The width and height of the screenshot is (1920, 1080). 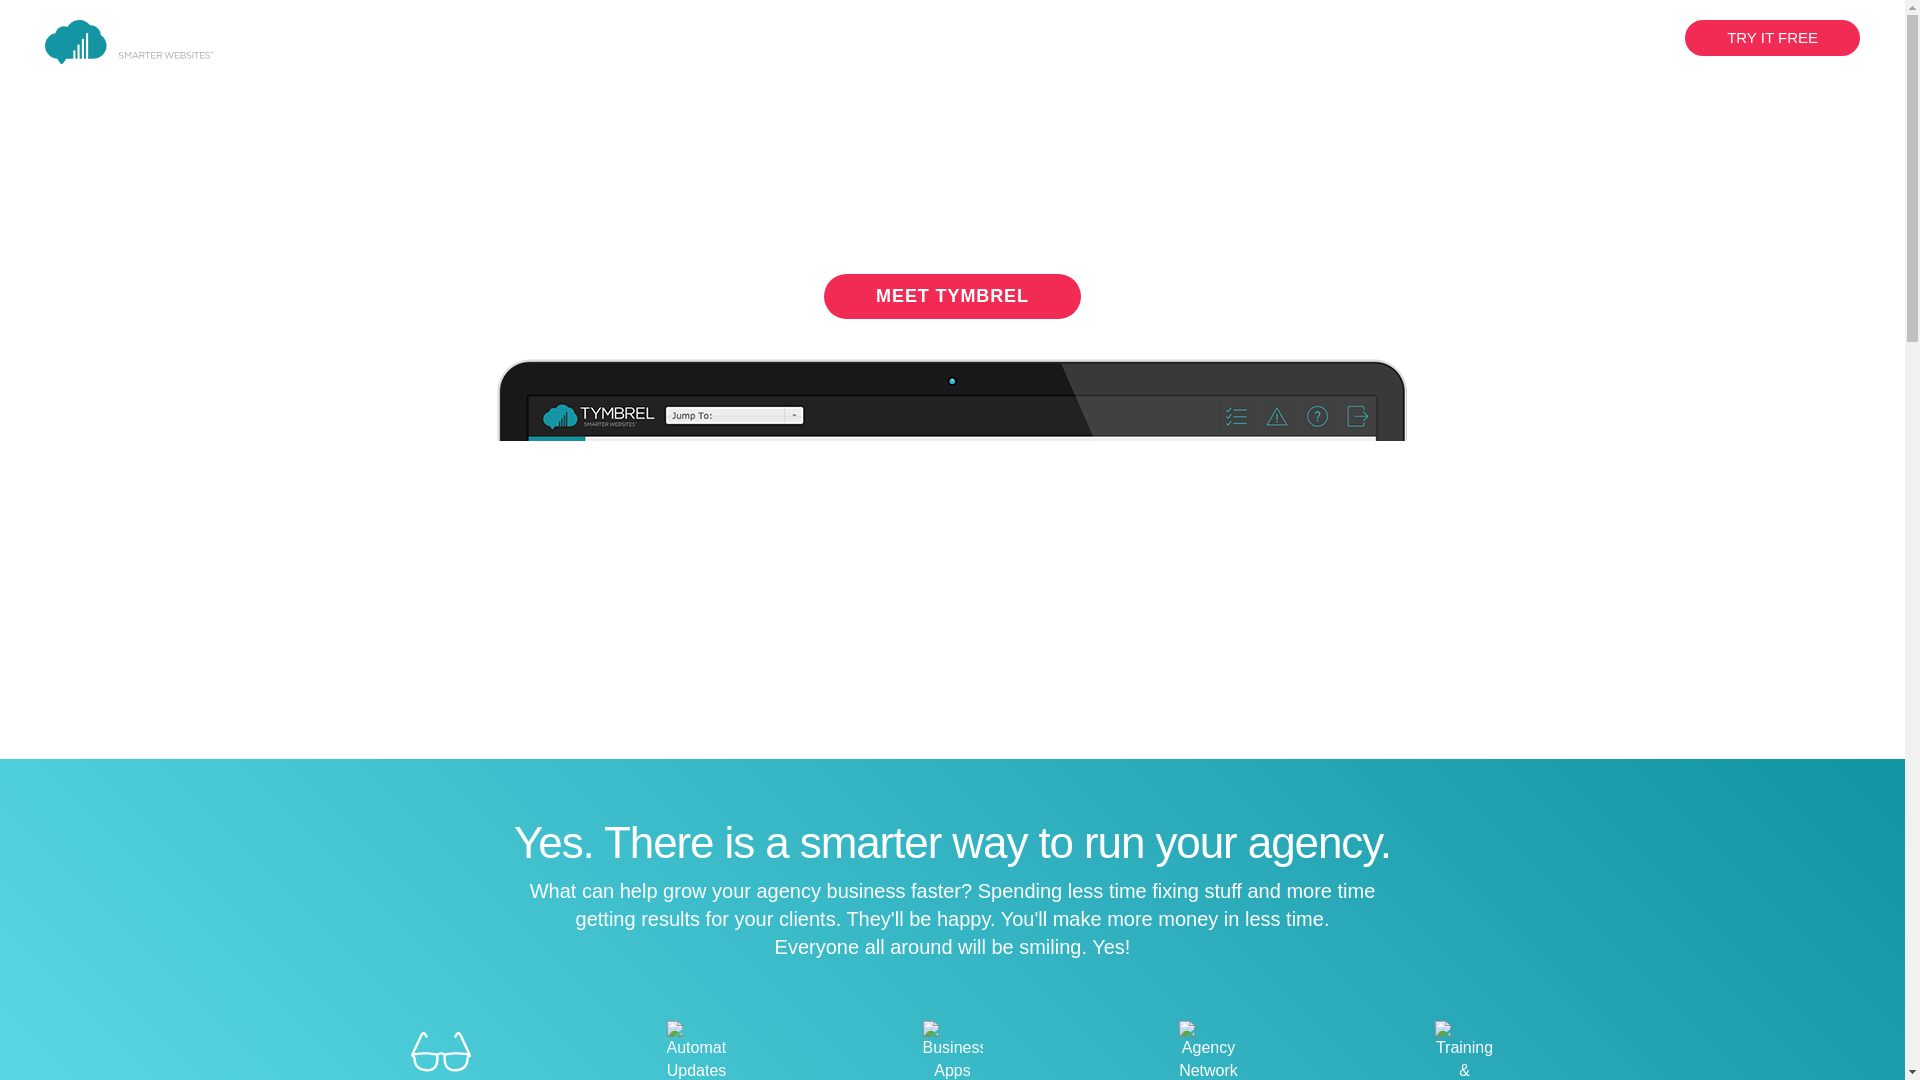 What do you see at coordinates (1451, 38) in the screenshot?
I see `ABOUT` at bounding box center [1451, 38].